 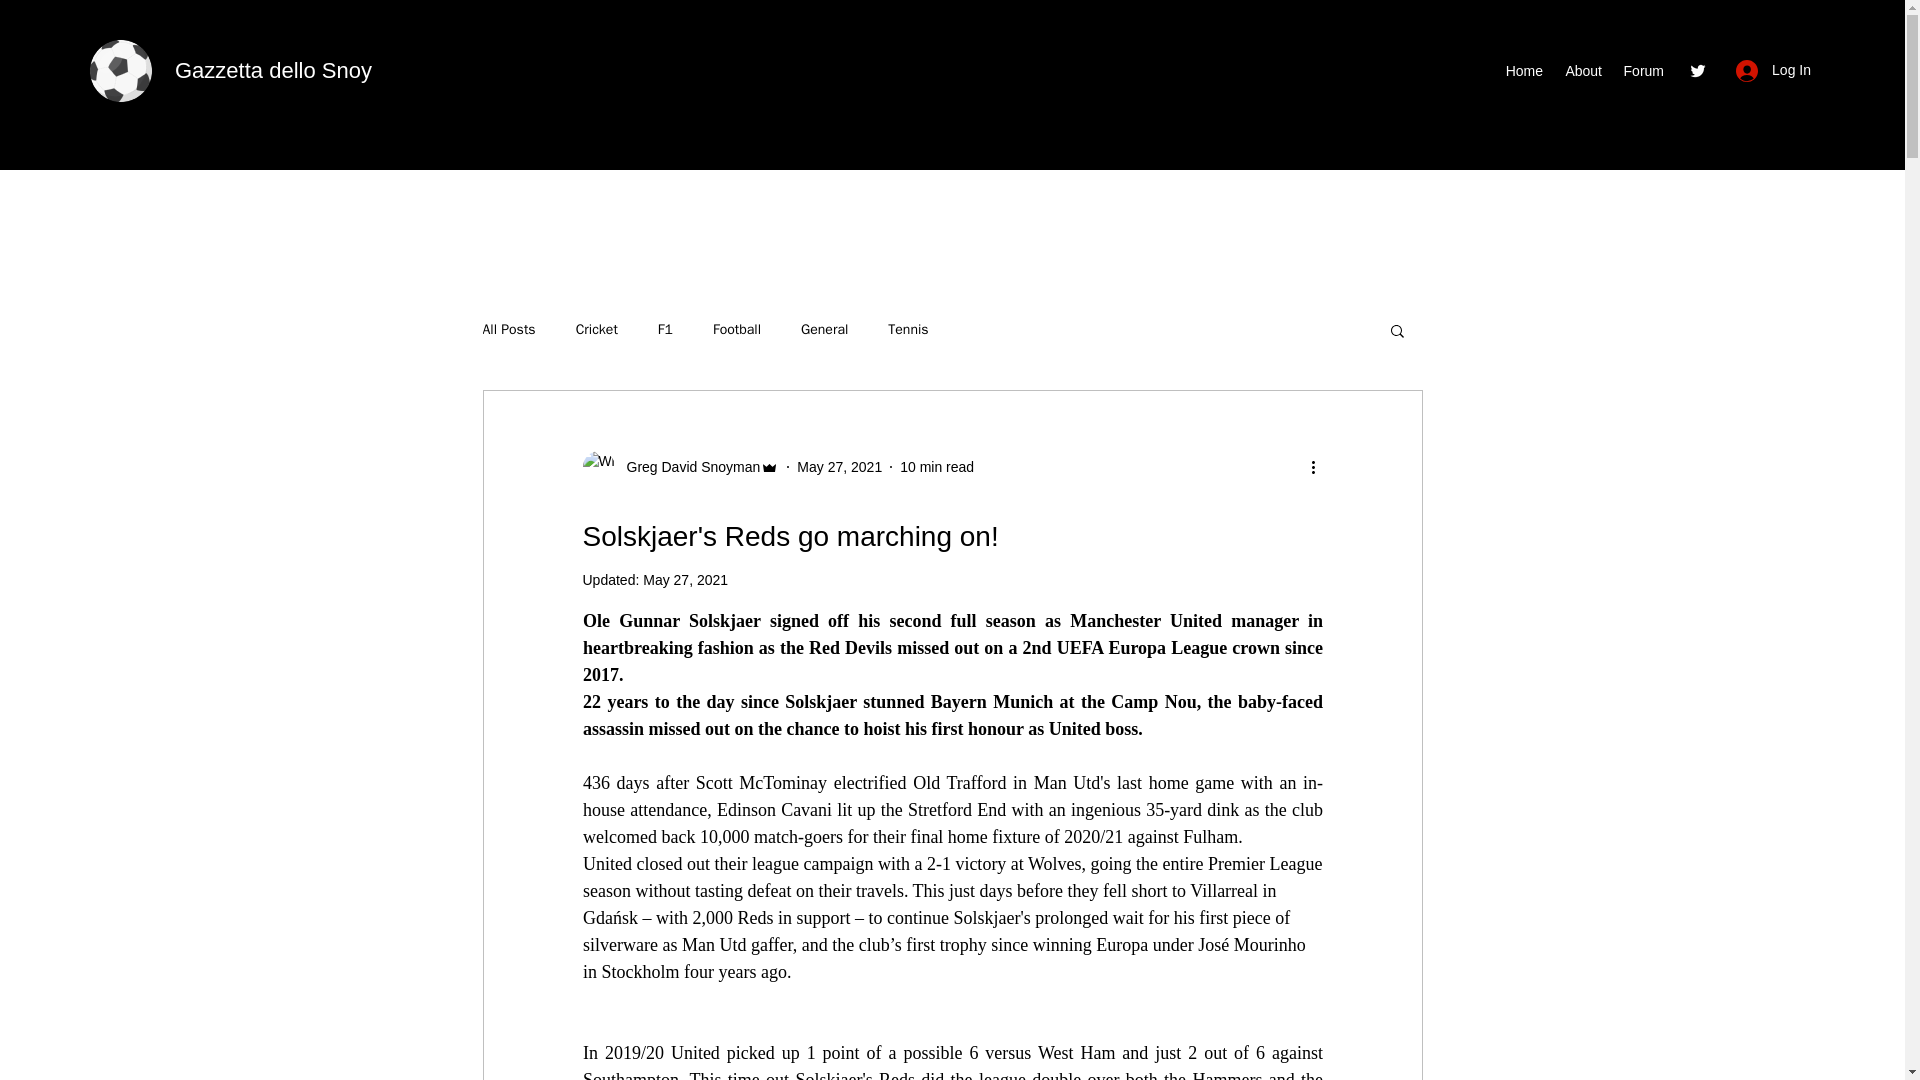 What do you see at coordinates (1582, 71) in the screenshot?
I see `About` at bounding box center [1582, 71].